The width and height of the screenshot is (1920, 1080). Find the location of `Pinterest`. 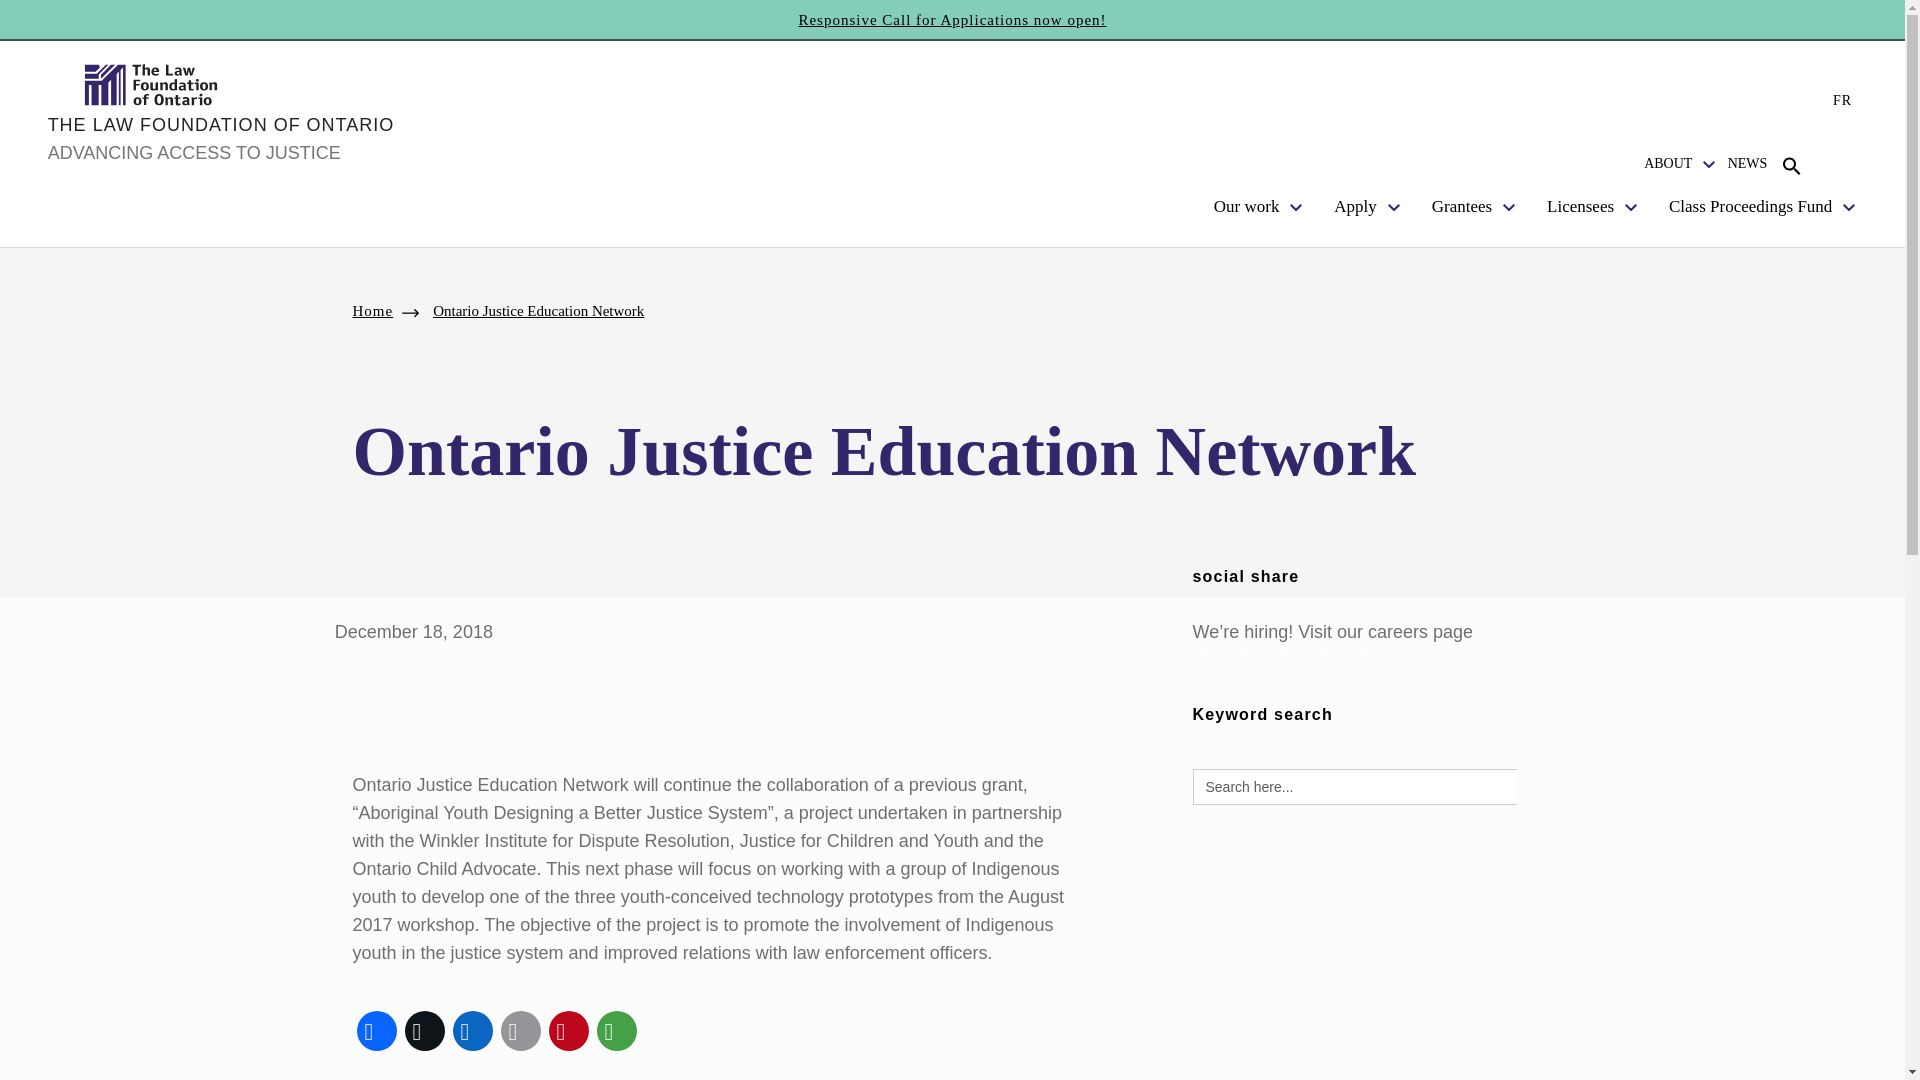

Pinterest is located at coordinates (567, 1030).